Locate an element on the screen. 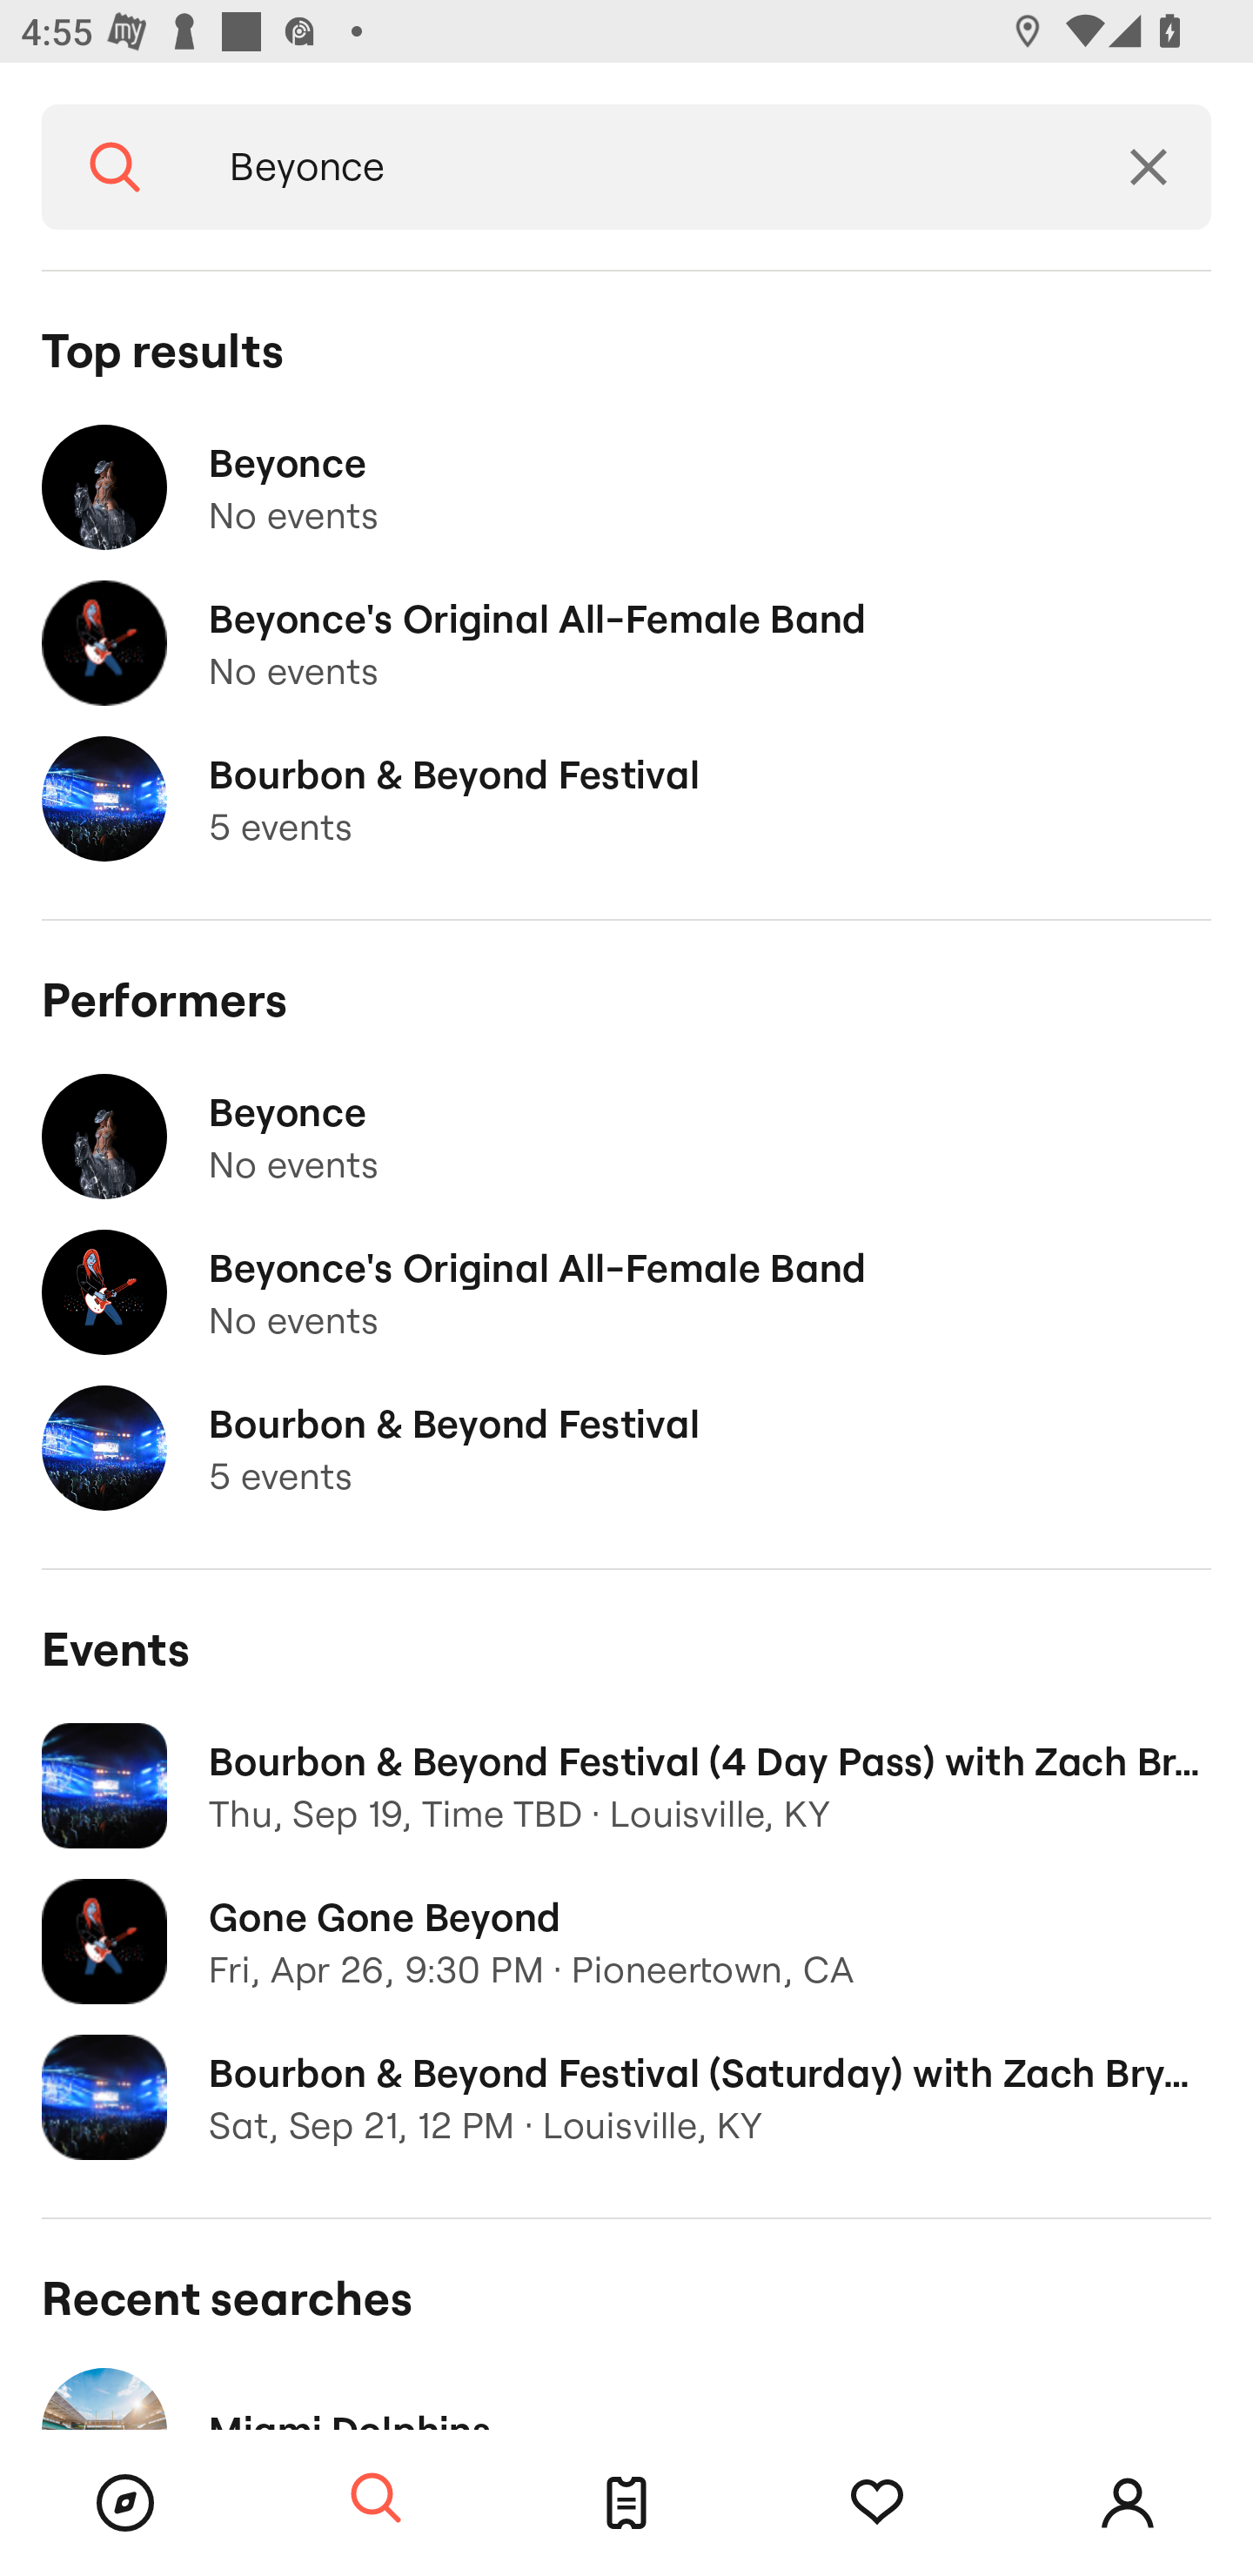  Account is located at coordinates (1128, 2503).